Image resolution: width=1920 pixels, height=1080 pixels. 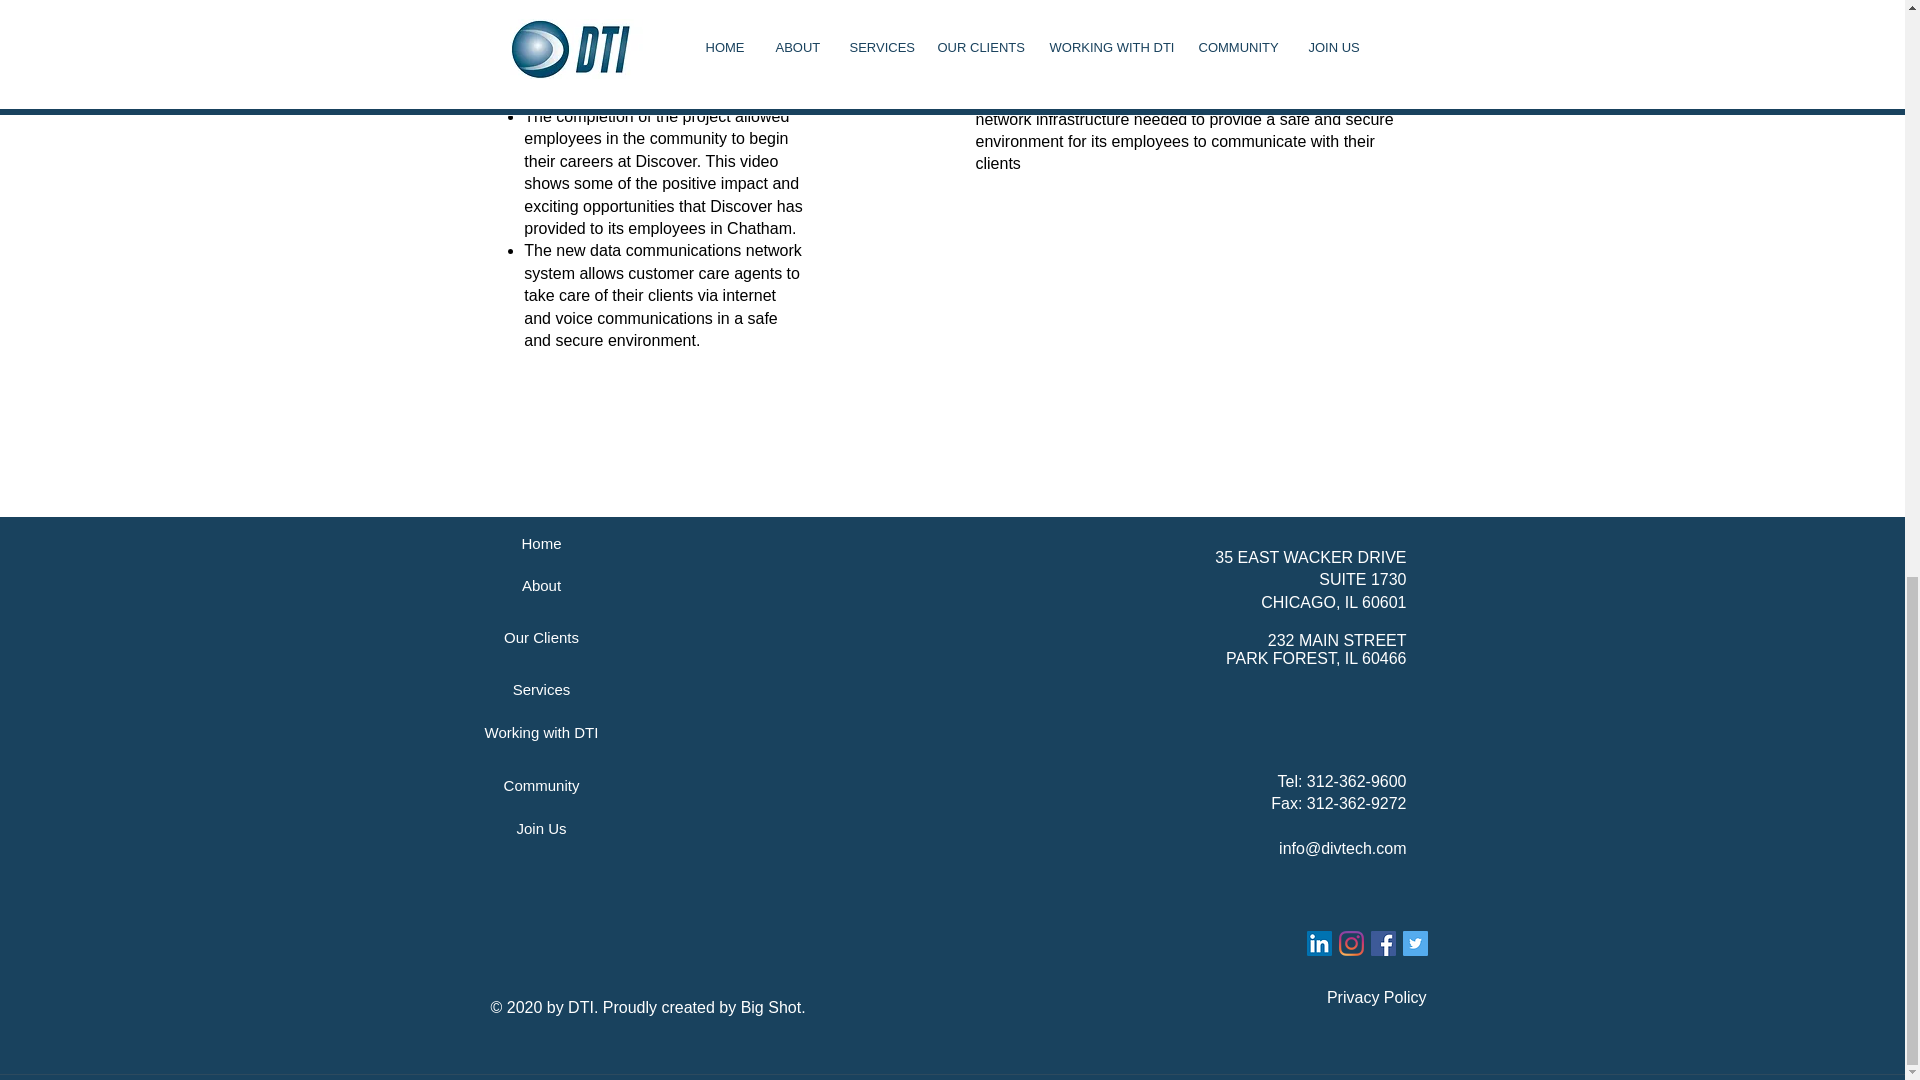 I want to click on Working with DTI, so click(x=541, y=731).